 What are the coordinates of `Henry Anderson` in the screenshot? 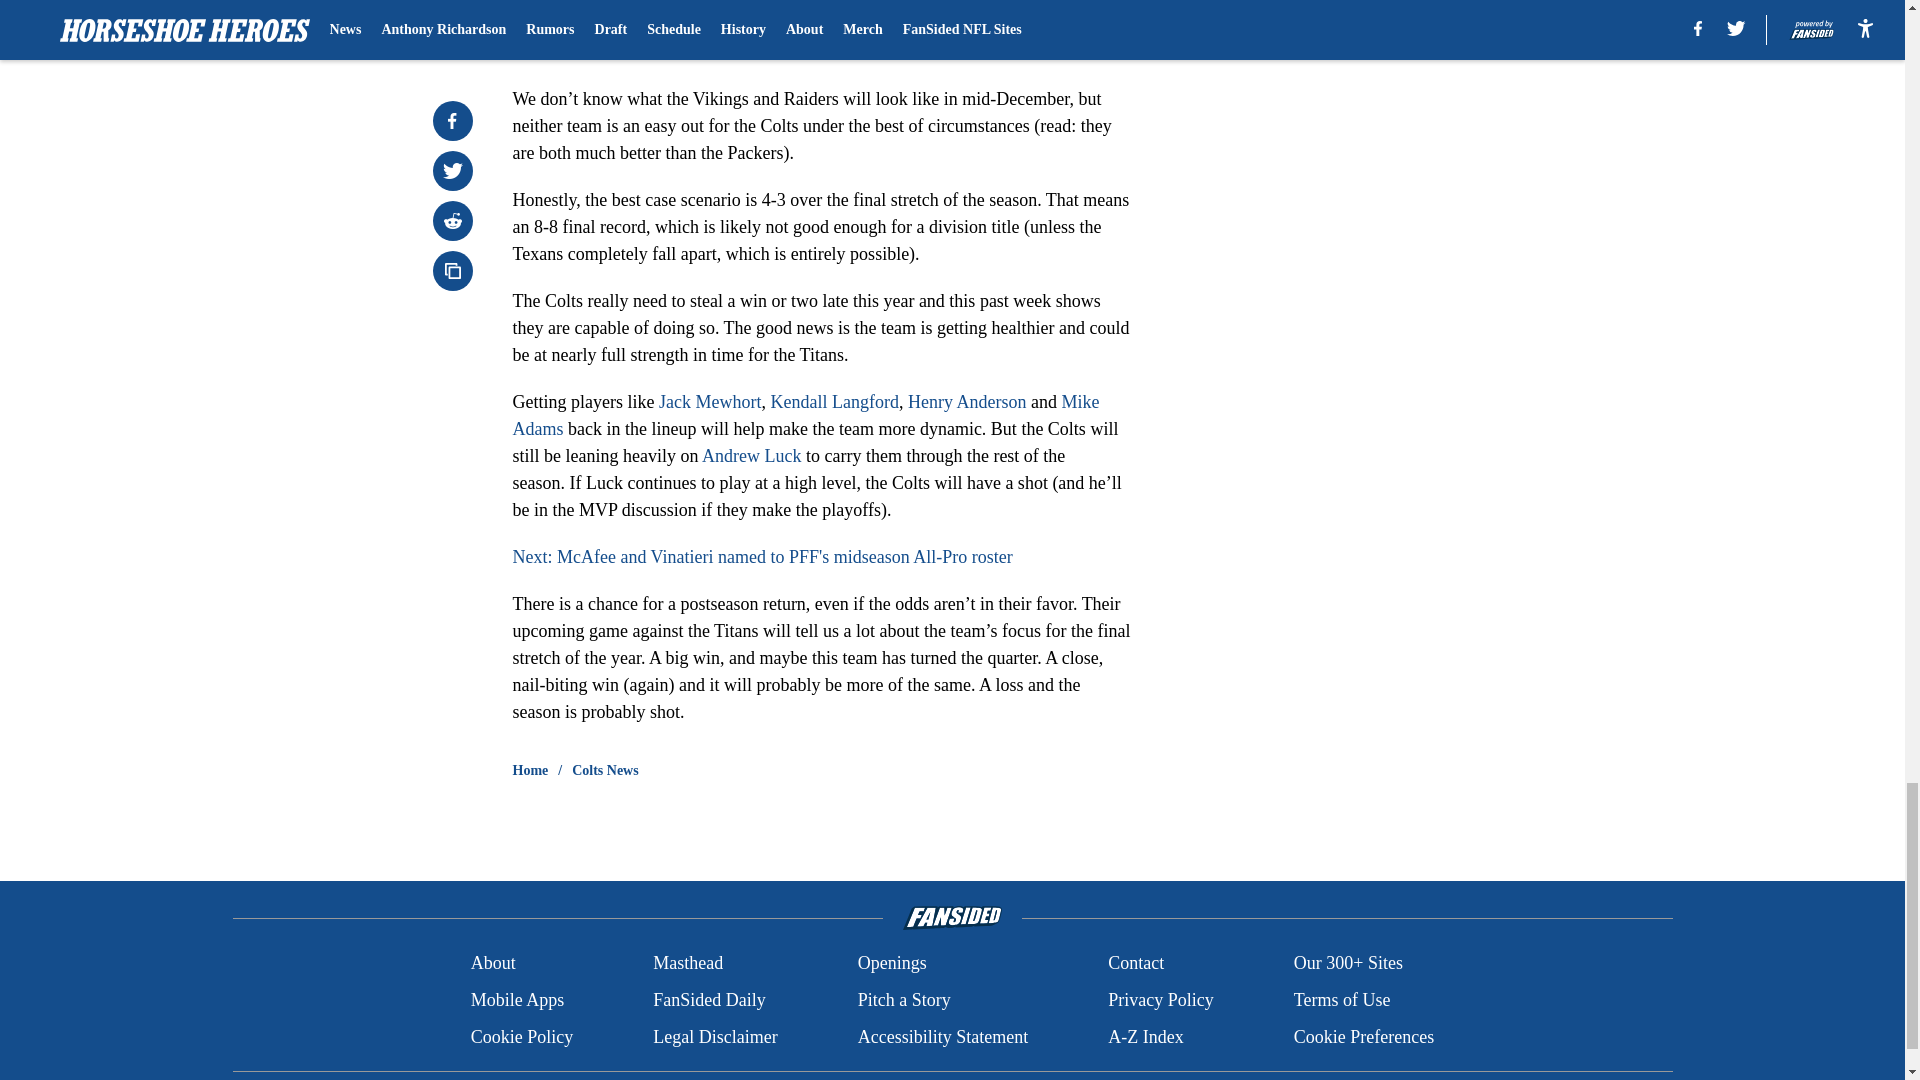 It's located at (966, 402).